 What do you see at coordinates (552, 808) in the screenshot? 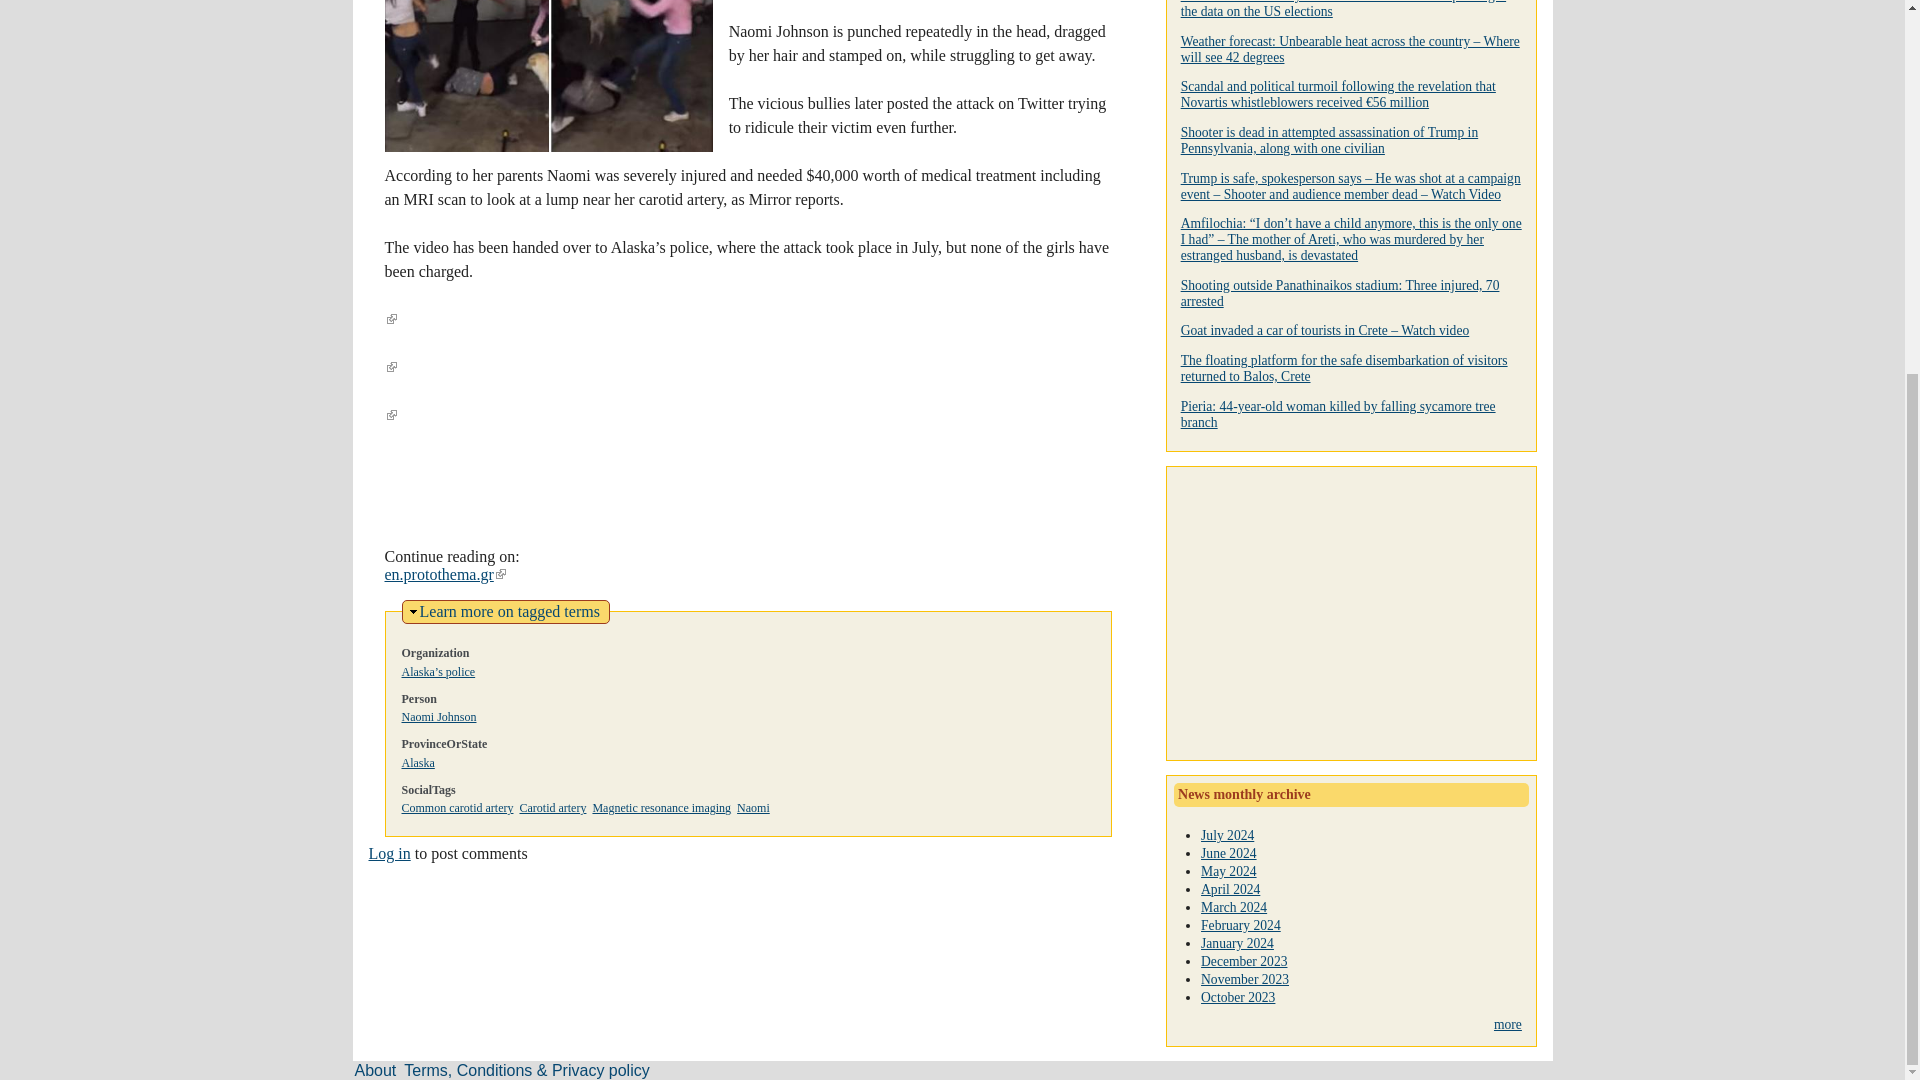
I see `Carotid artery` at bounding box center [552, 808].